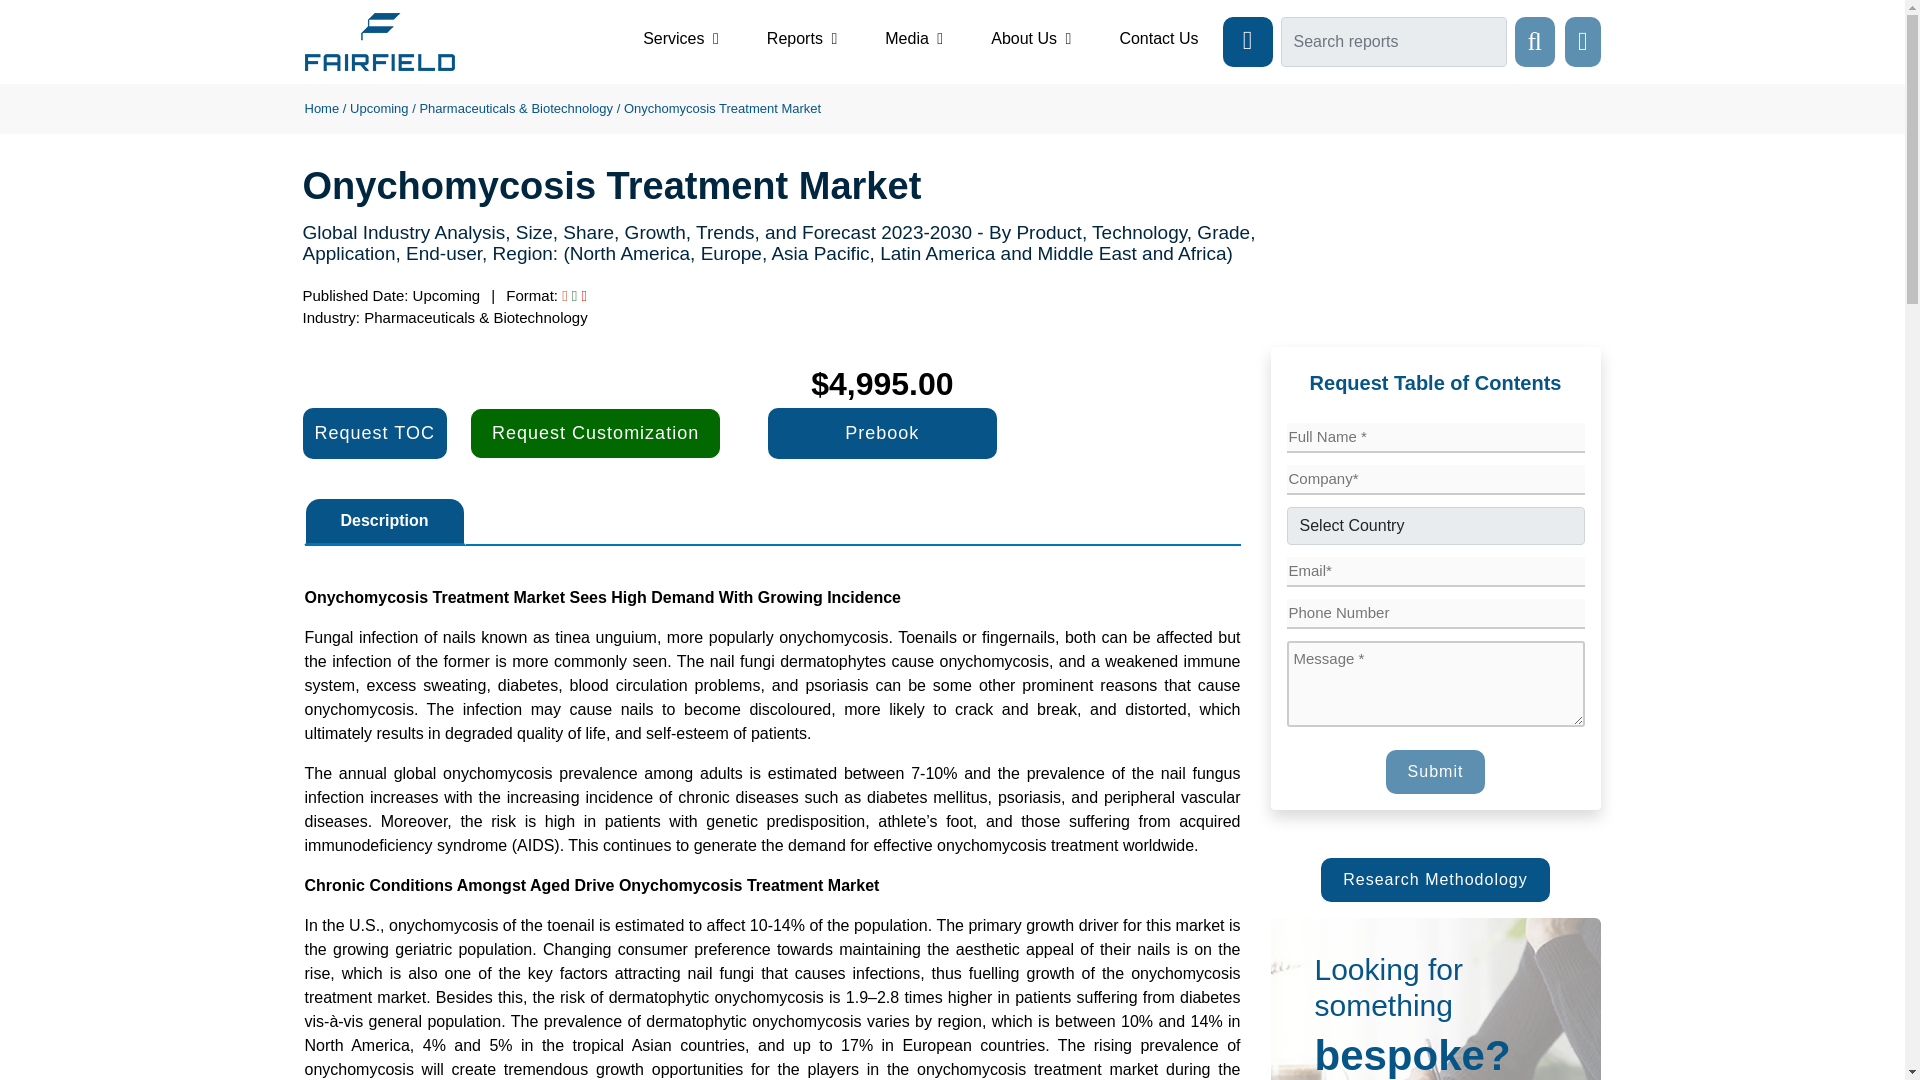 This screenshot has width=1920, height=1080. What do you see at coordinates (321, 108) in the screenshot?
I see `Home` at bounding box center [321, 108].